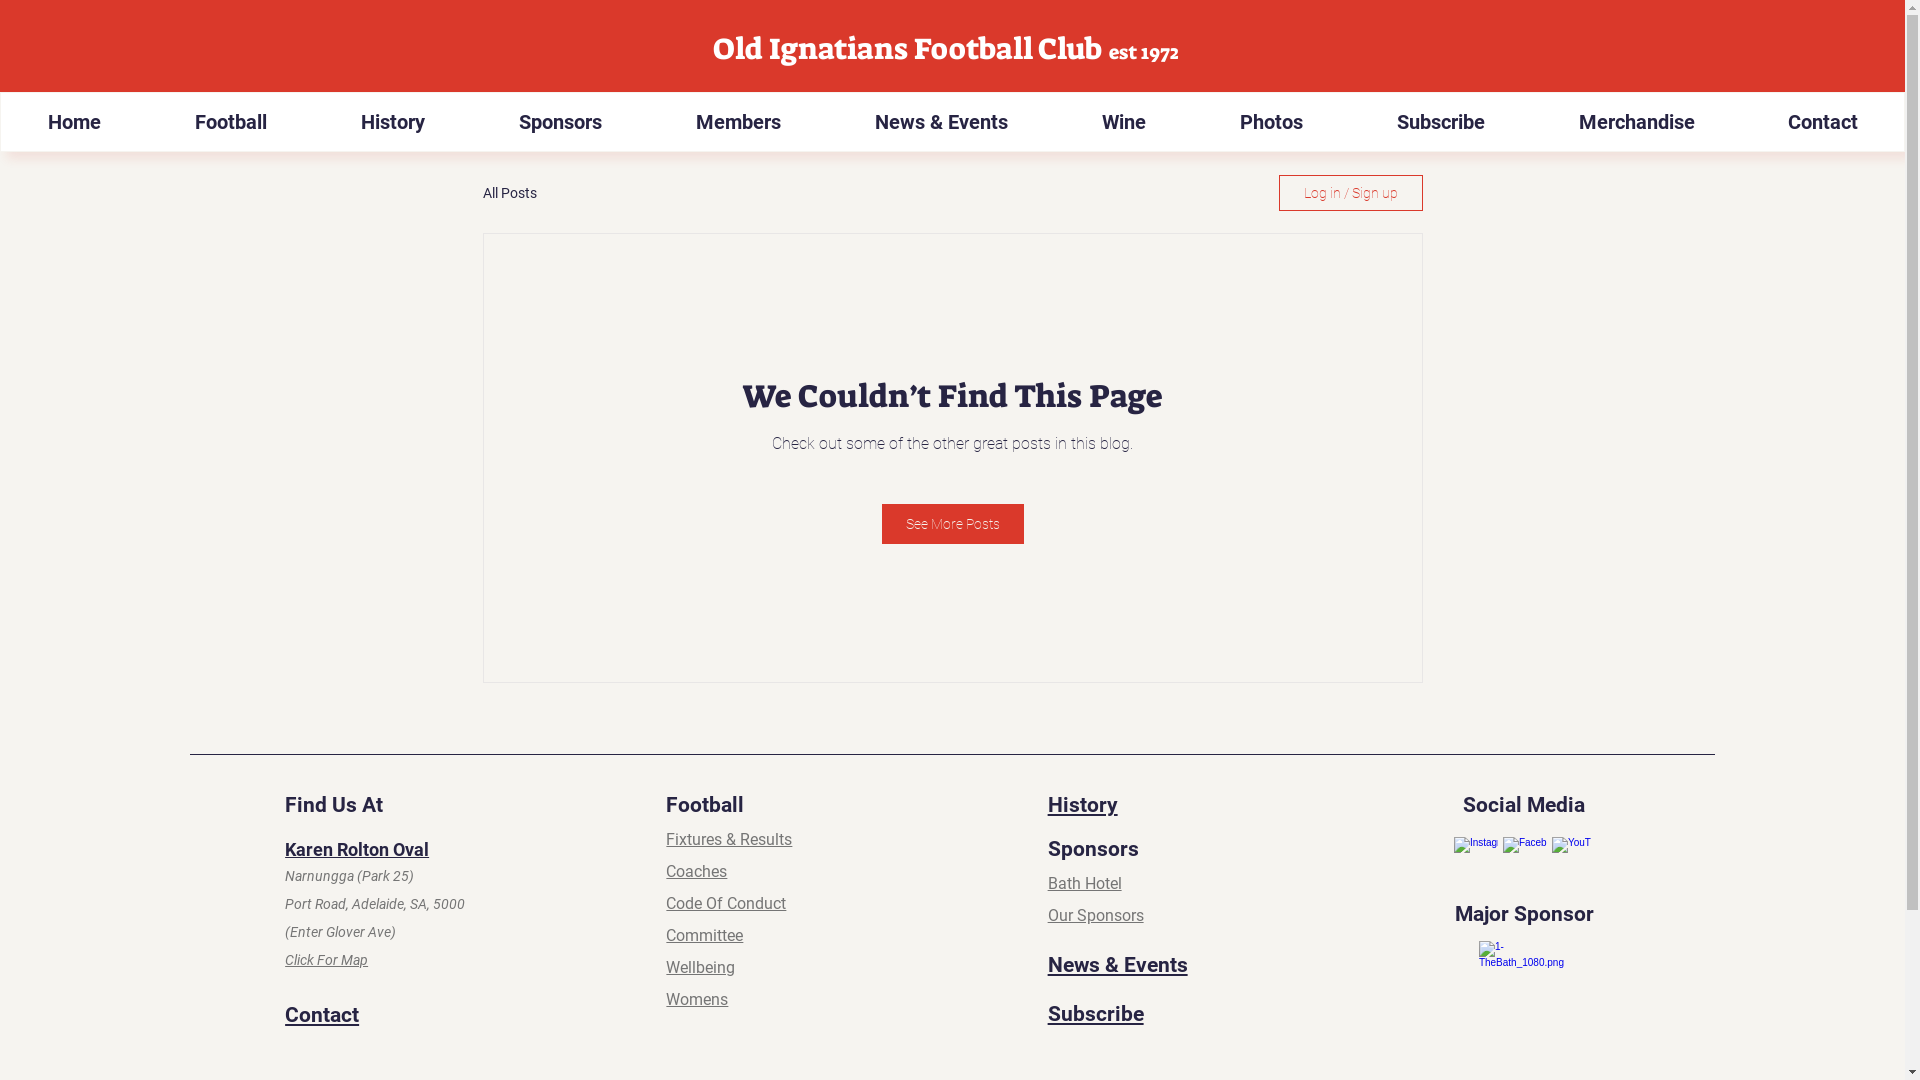  What do you see at coordinates (1350, 193) in the screenshot?
I see `Log in / Sign up` at bounding box center [1350, 193].